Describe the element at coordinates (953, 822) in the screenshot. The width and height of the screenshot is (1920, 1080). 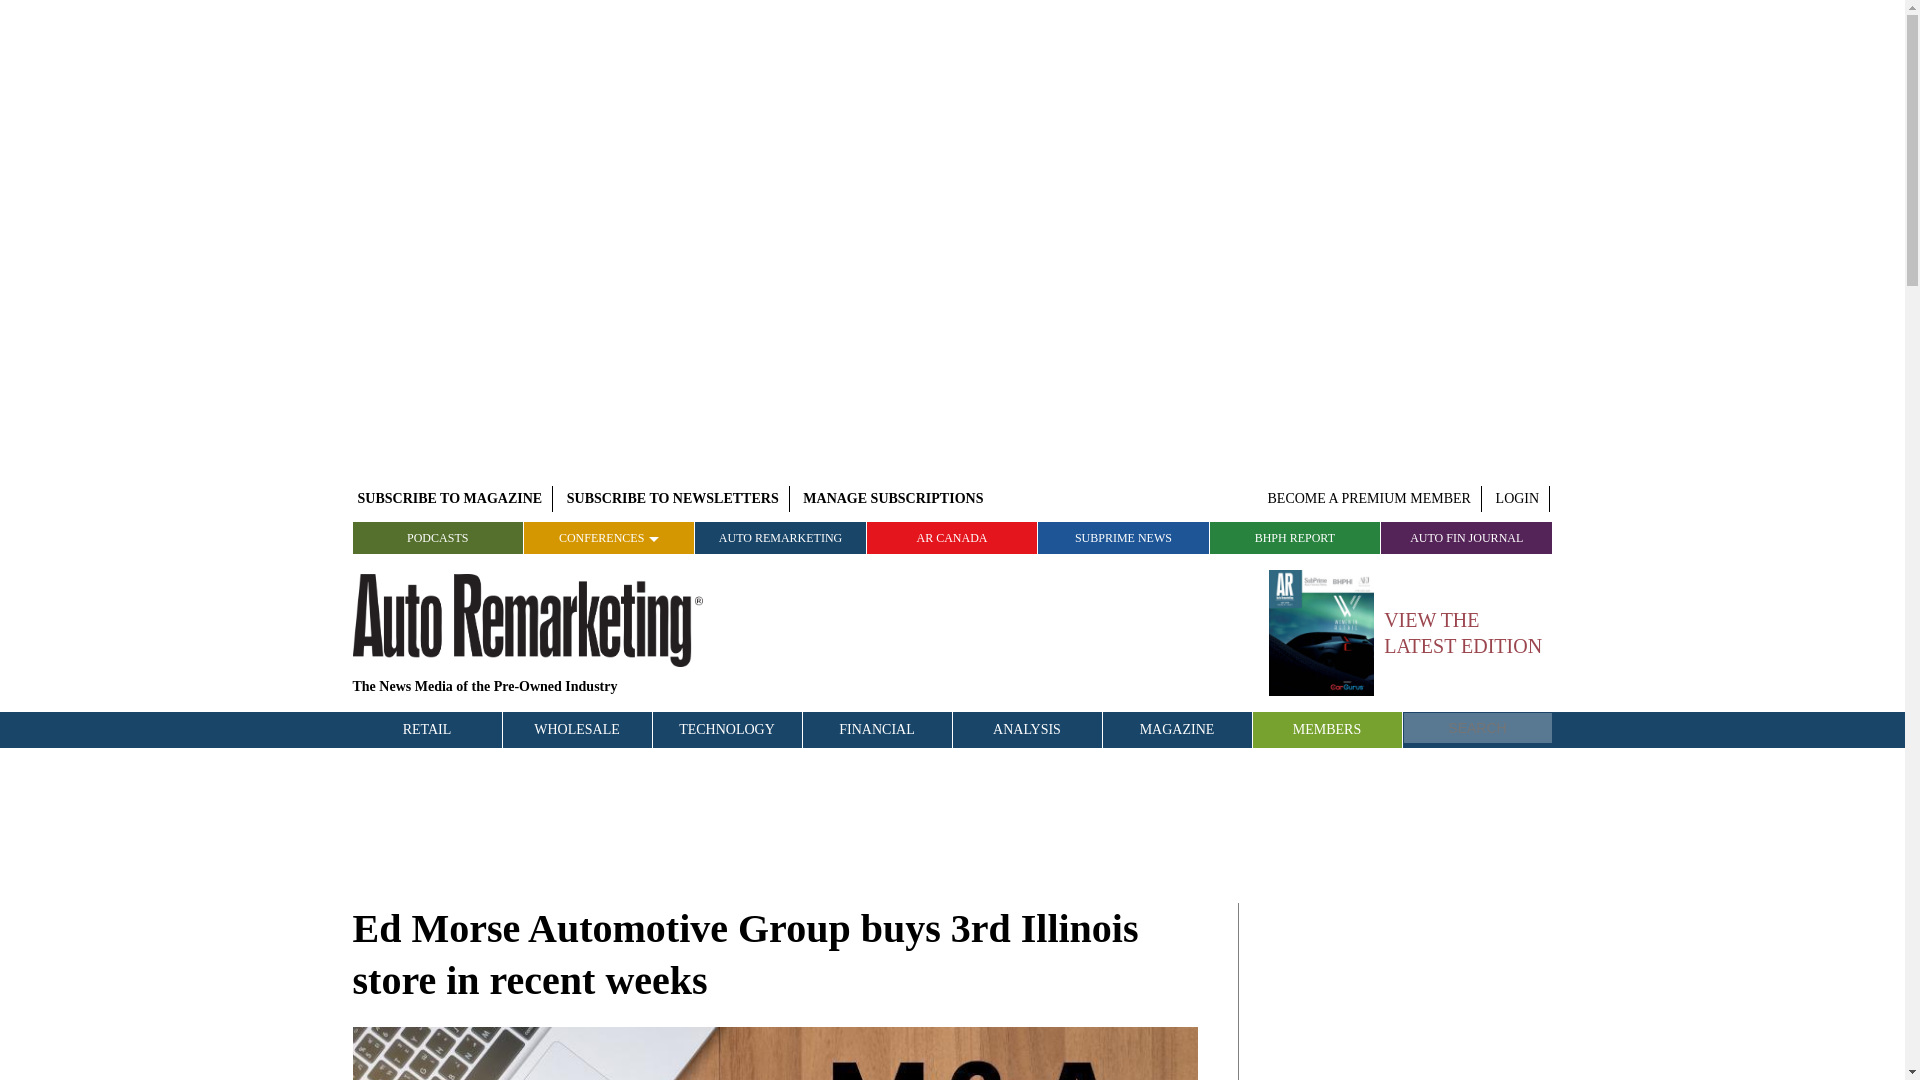
I see `3rd party ad content` at that location.